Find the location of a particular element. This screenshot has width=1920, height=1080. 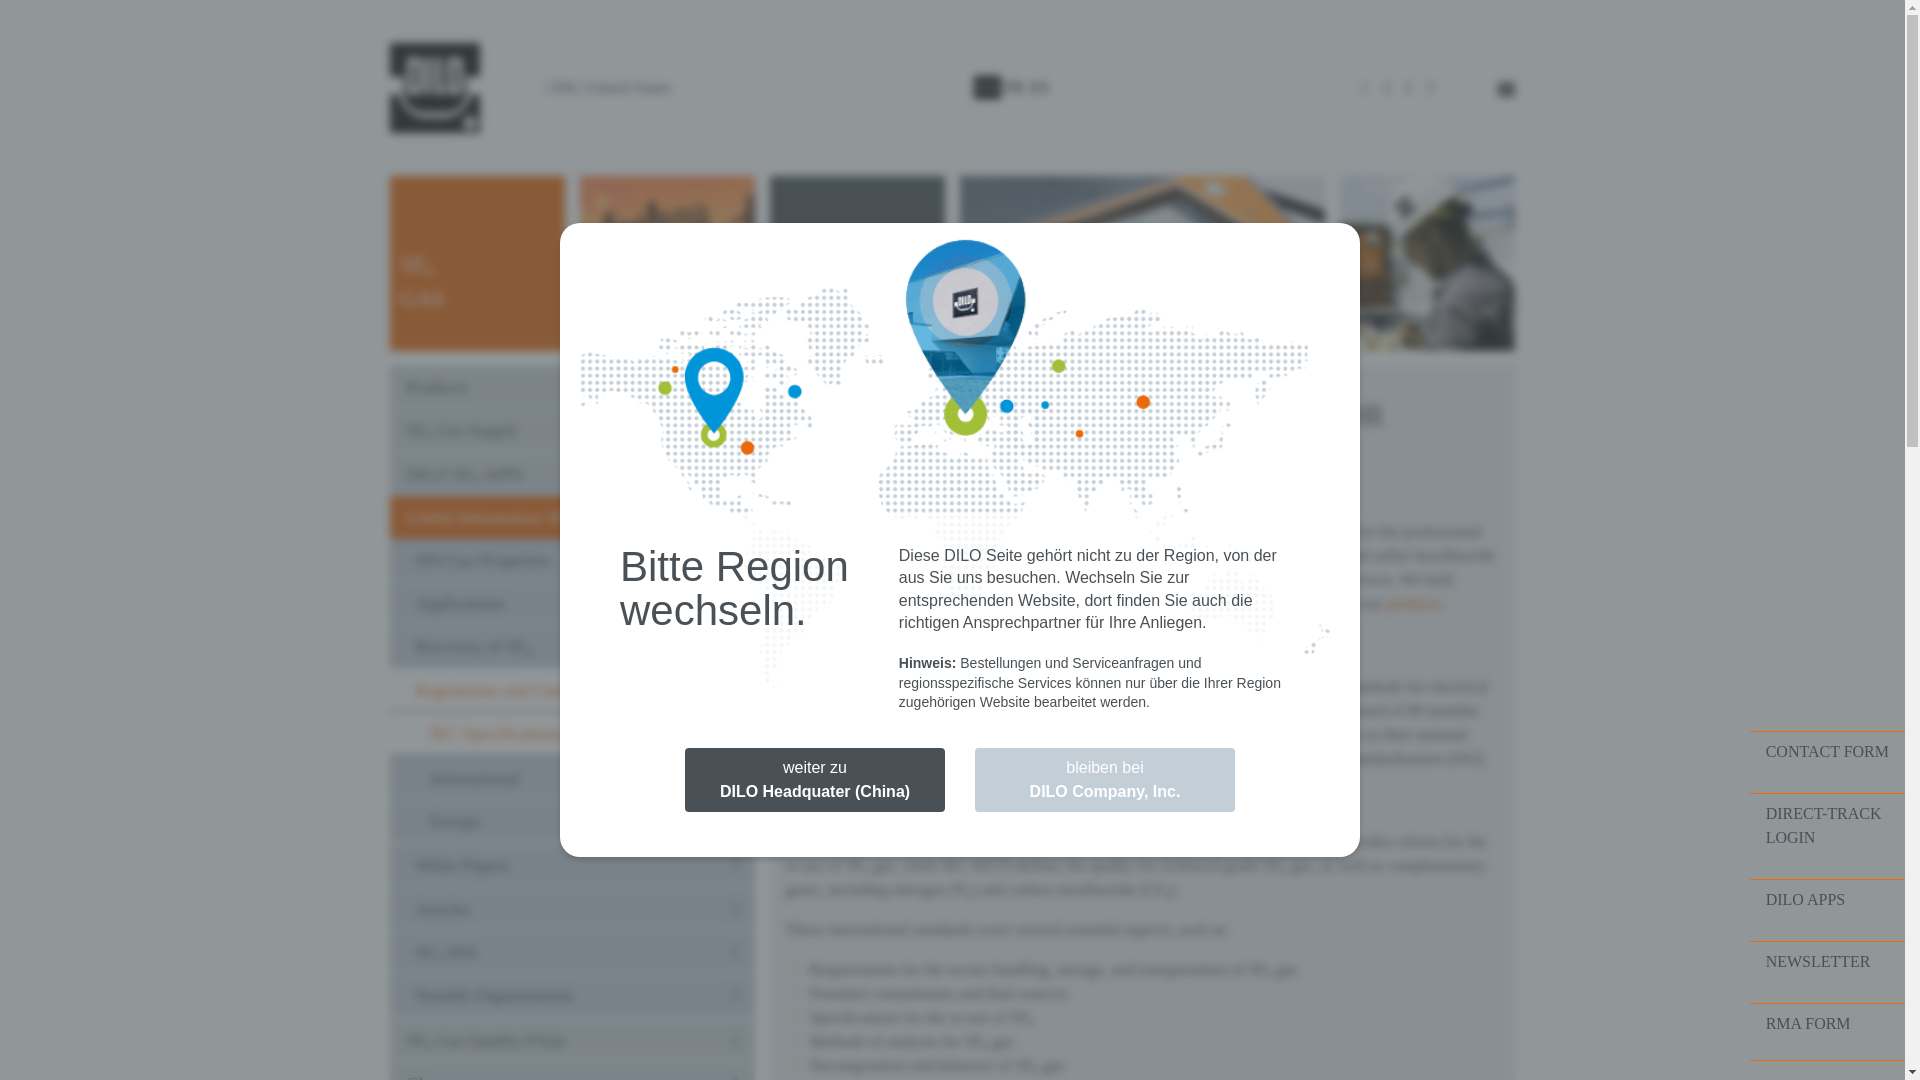

DILO Company, Inc is located at coordinates (434, 88).